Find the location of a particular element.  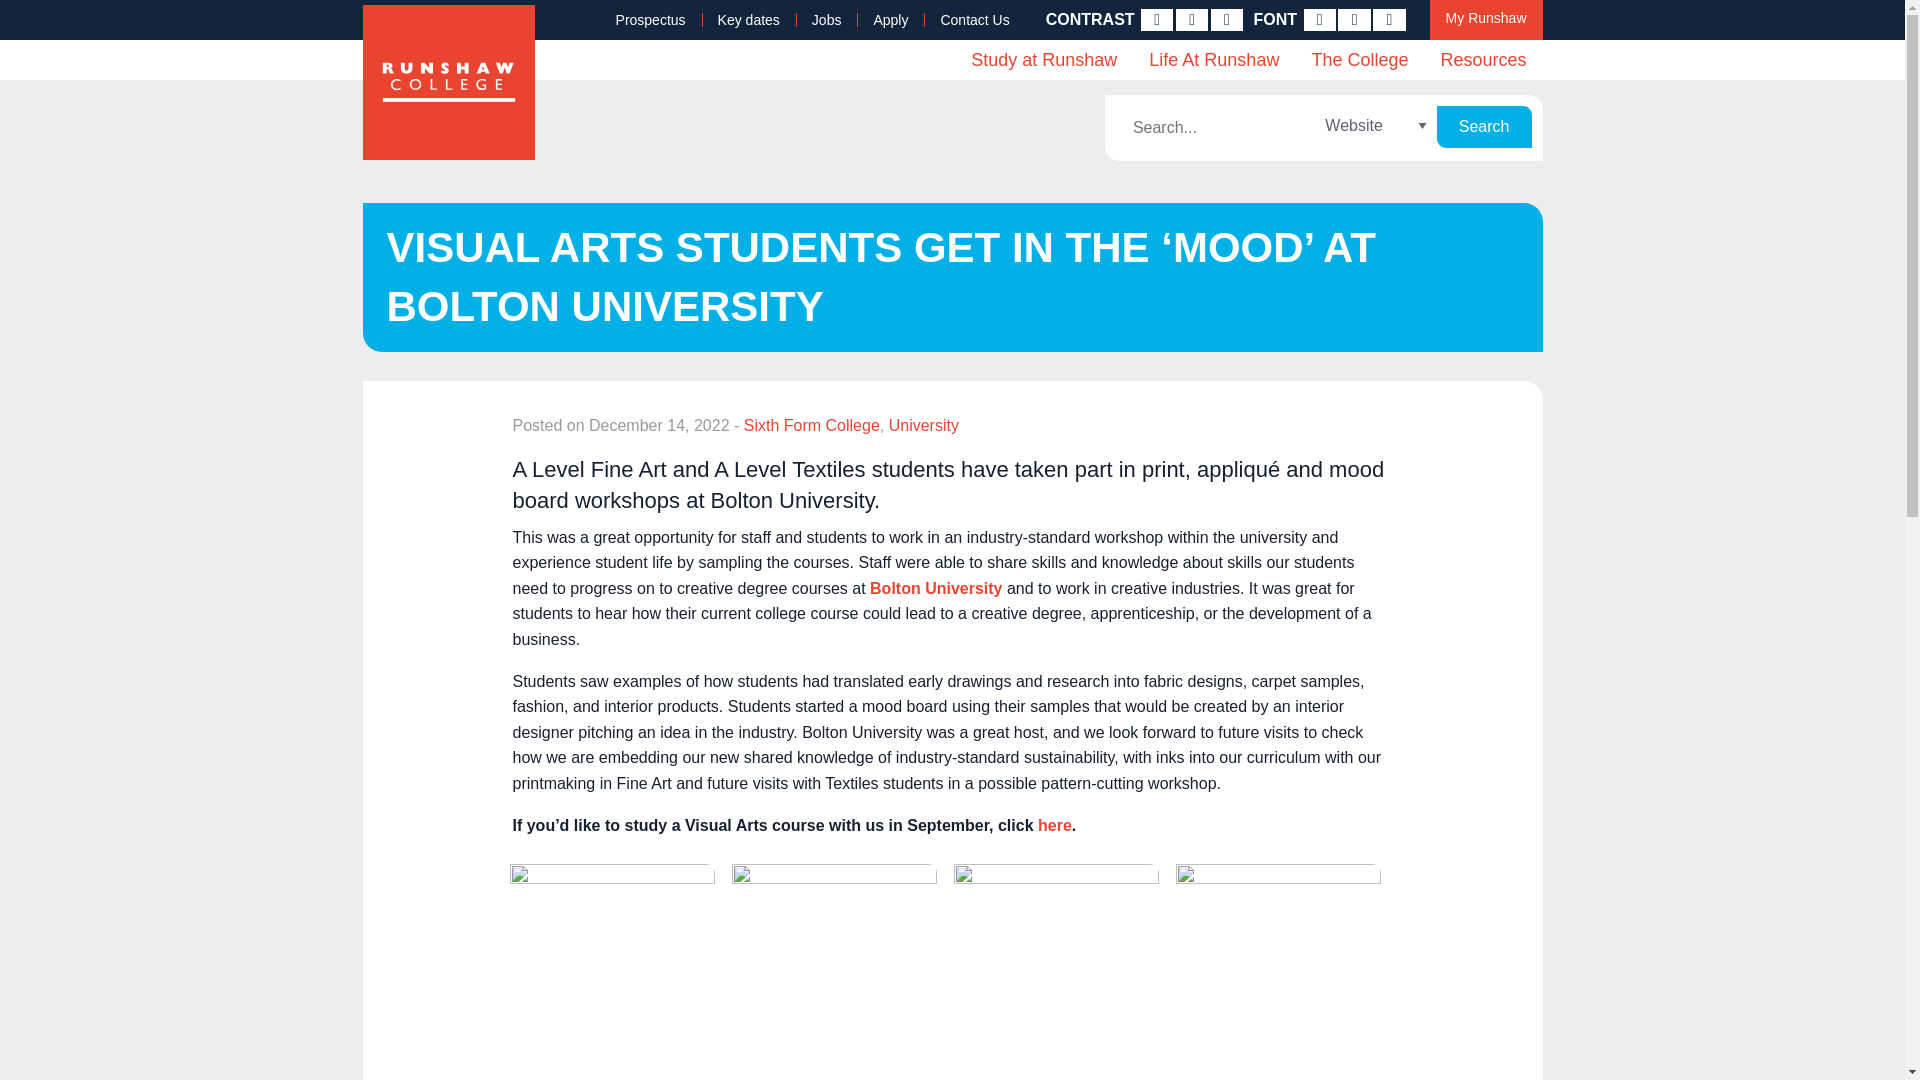

Life At Runshaw is located at coordinates (1213, 59).